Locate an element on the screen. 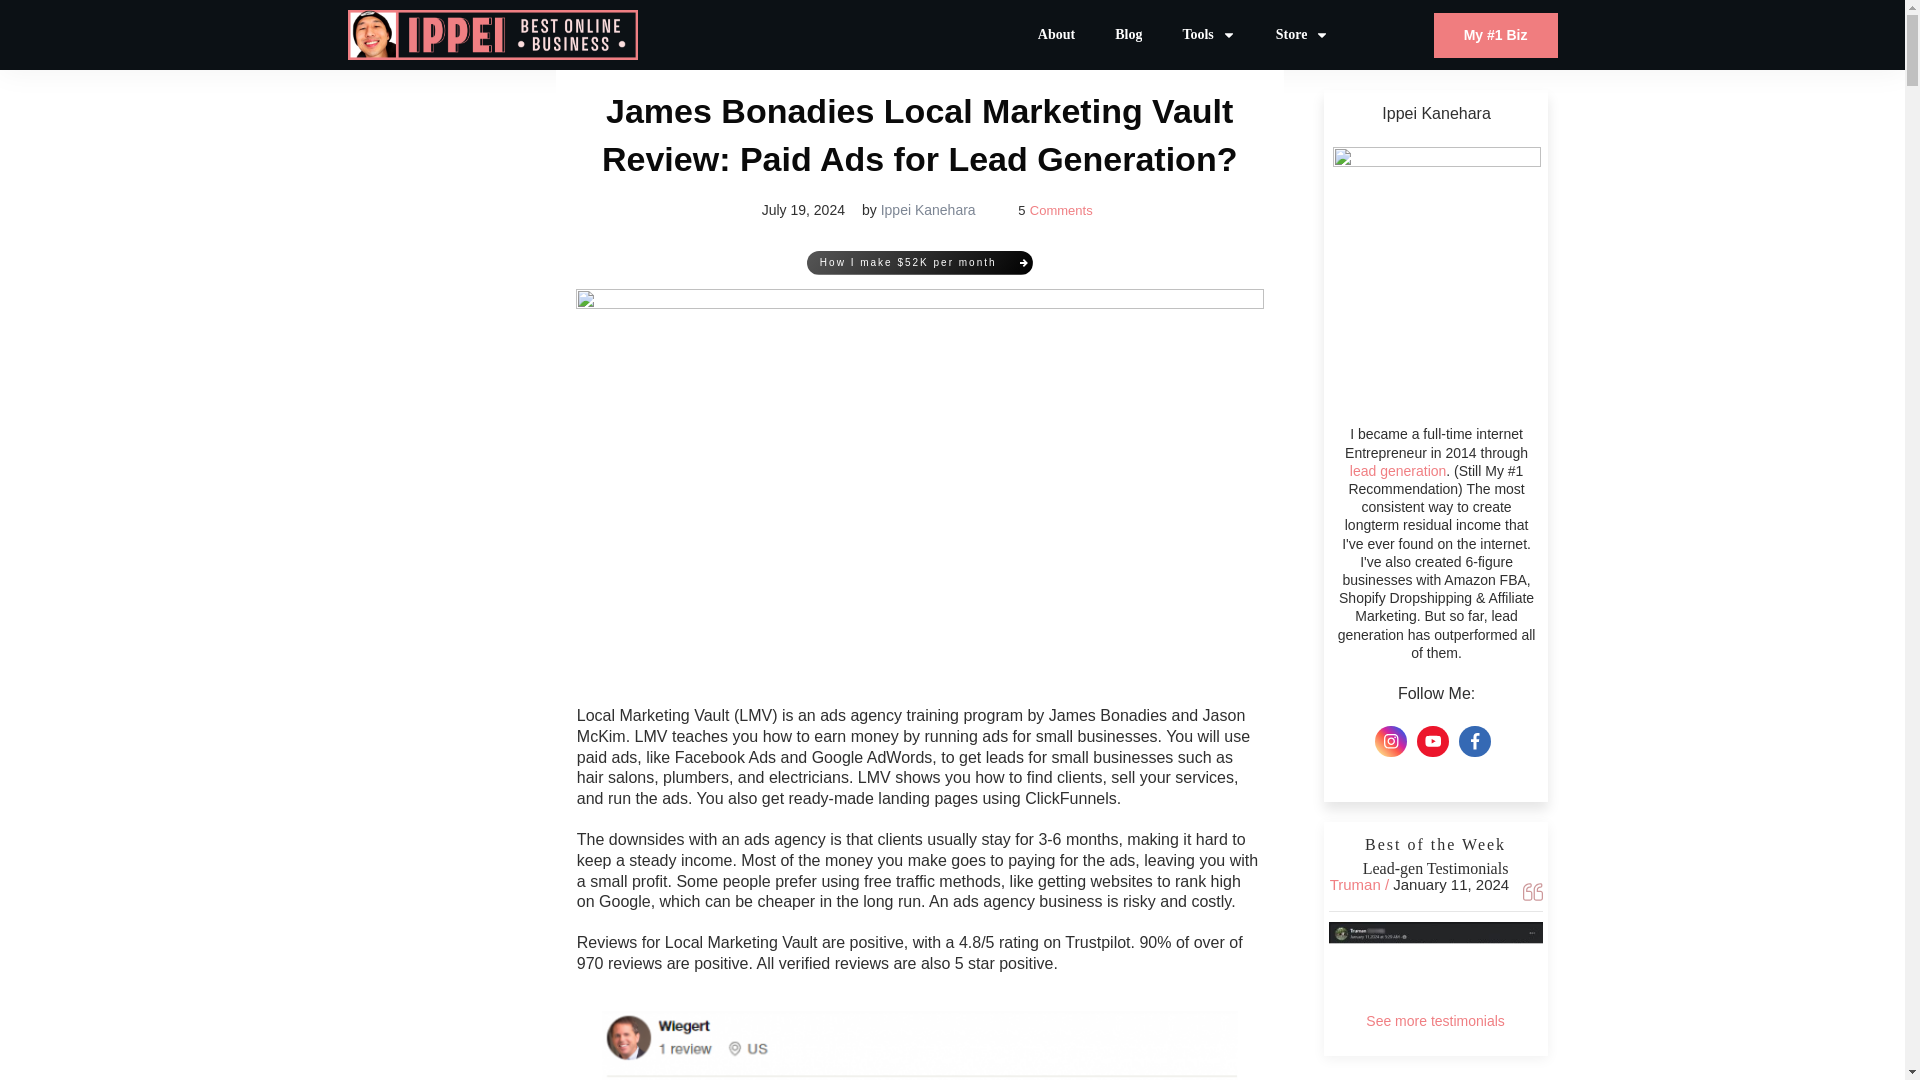 This screenshot has height=1080, width=1920. Tools is located at coordinates (1208, 34).